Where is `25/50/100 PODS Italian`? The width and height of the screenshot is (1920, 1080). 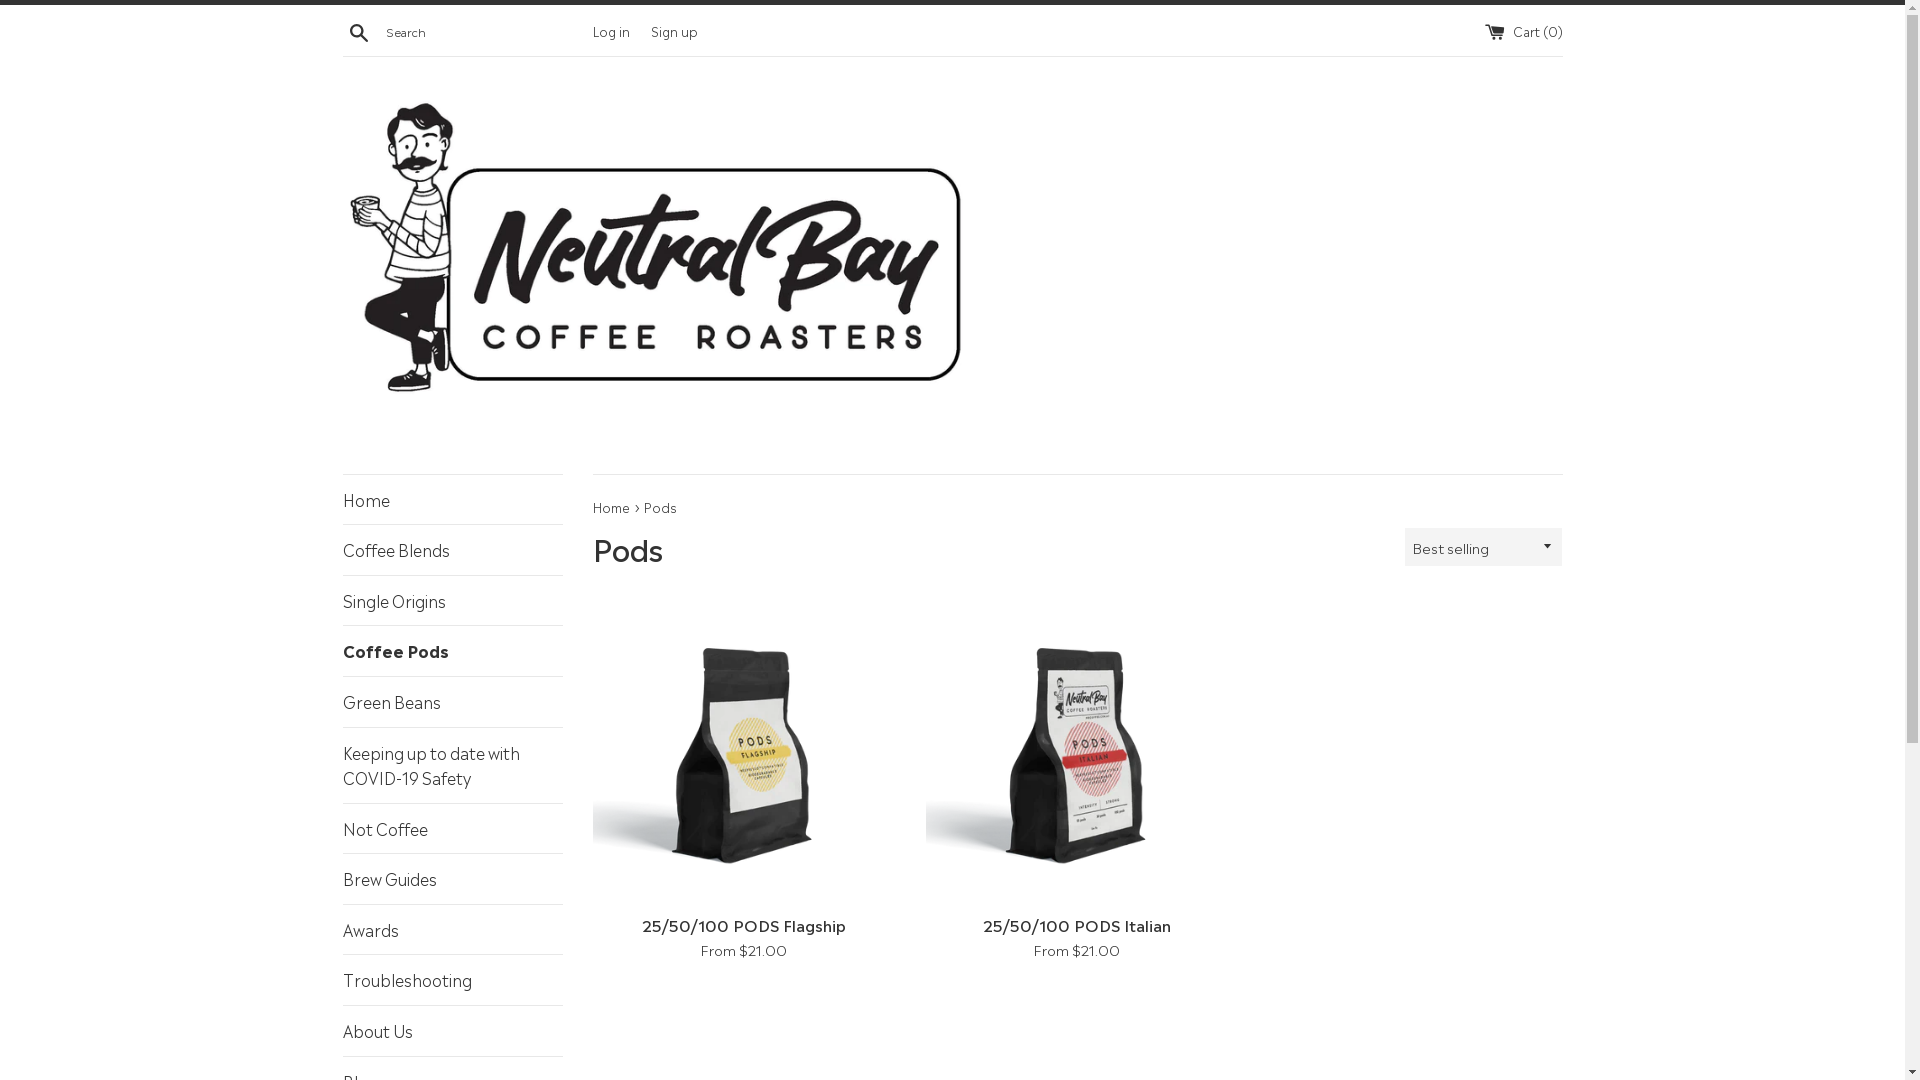 25/50/100 PODS Italian is located at coordinates (1078, 752).